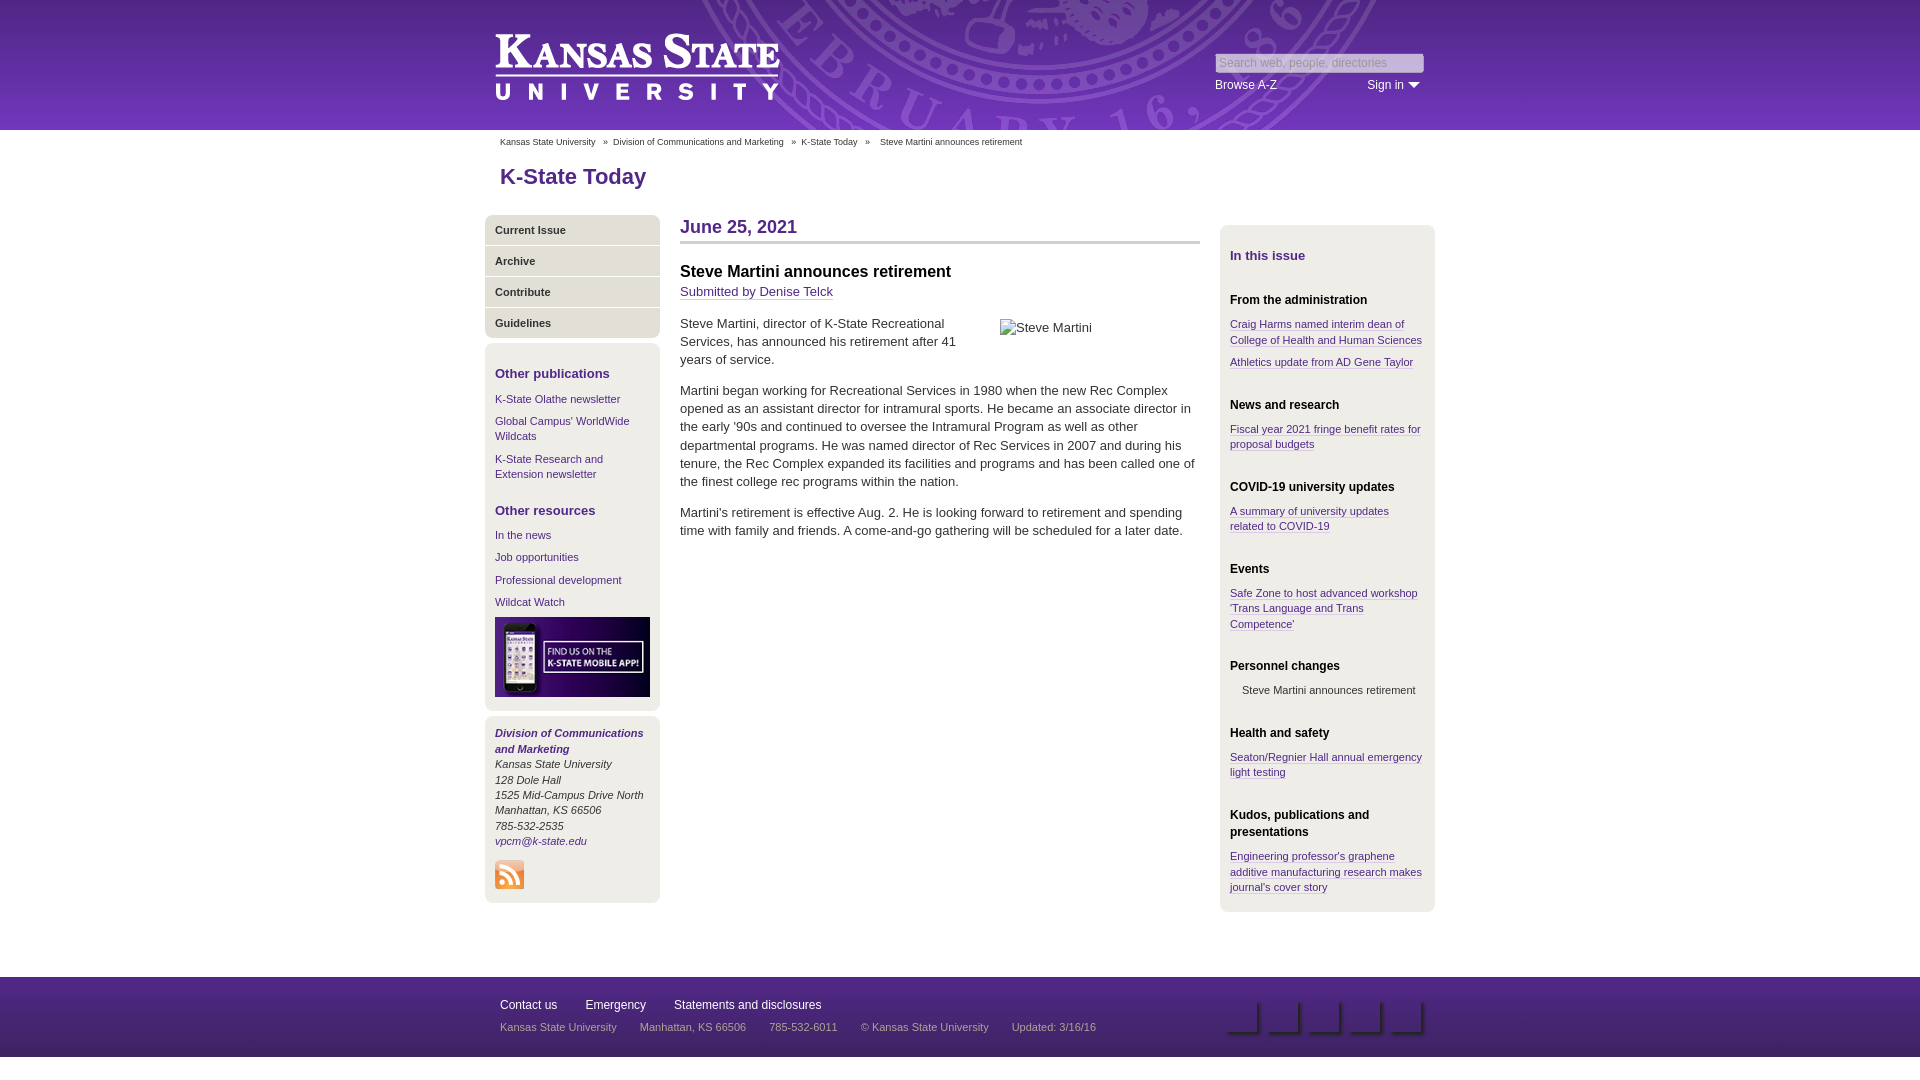 This screenshot has width=1920, height=1080. Describe the element at coordinates (572, 176) in the screenshot. I see `K-State Today` at that location.